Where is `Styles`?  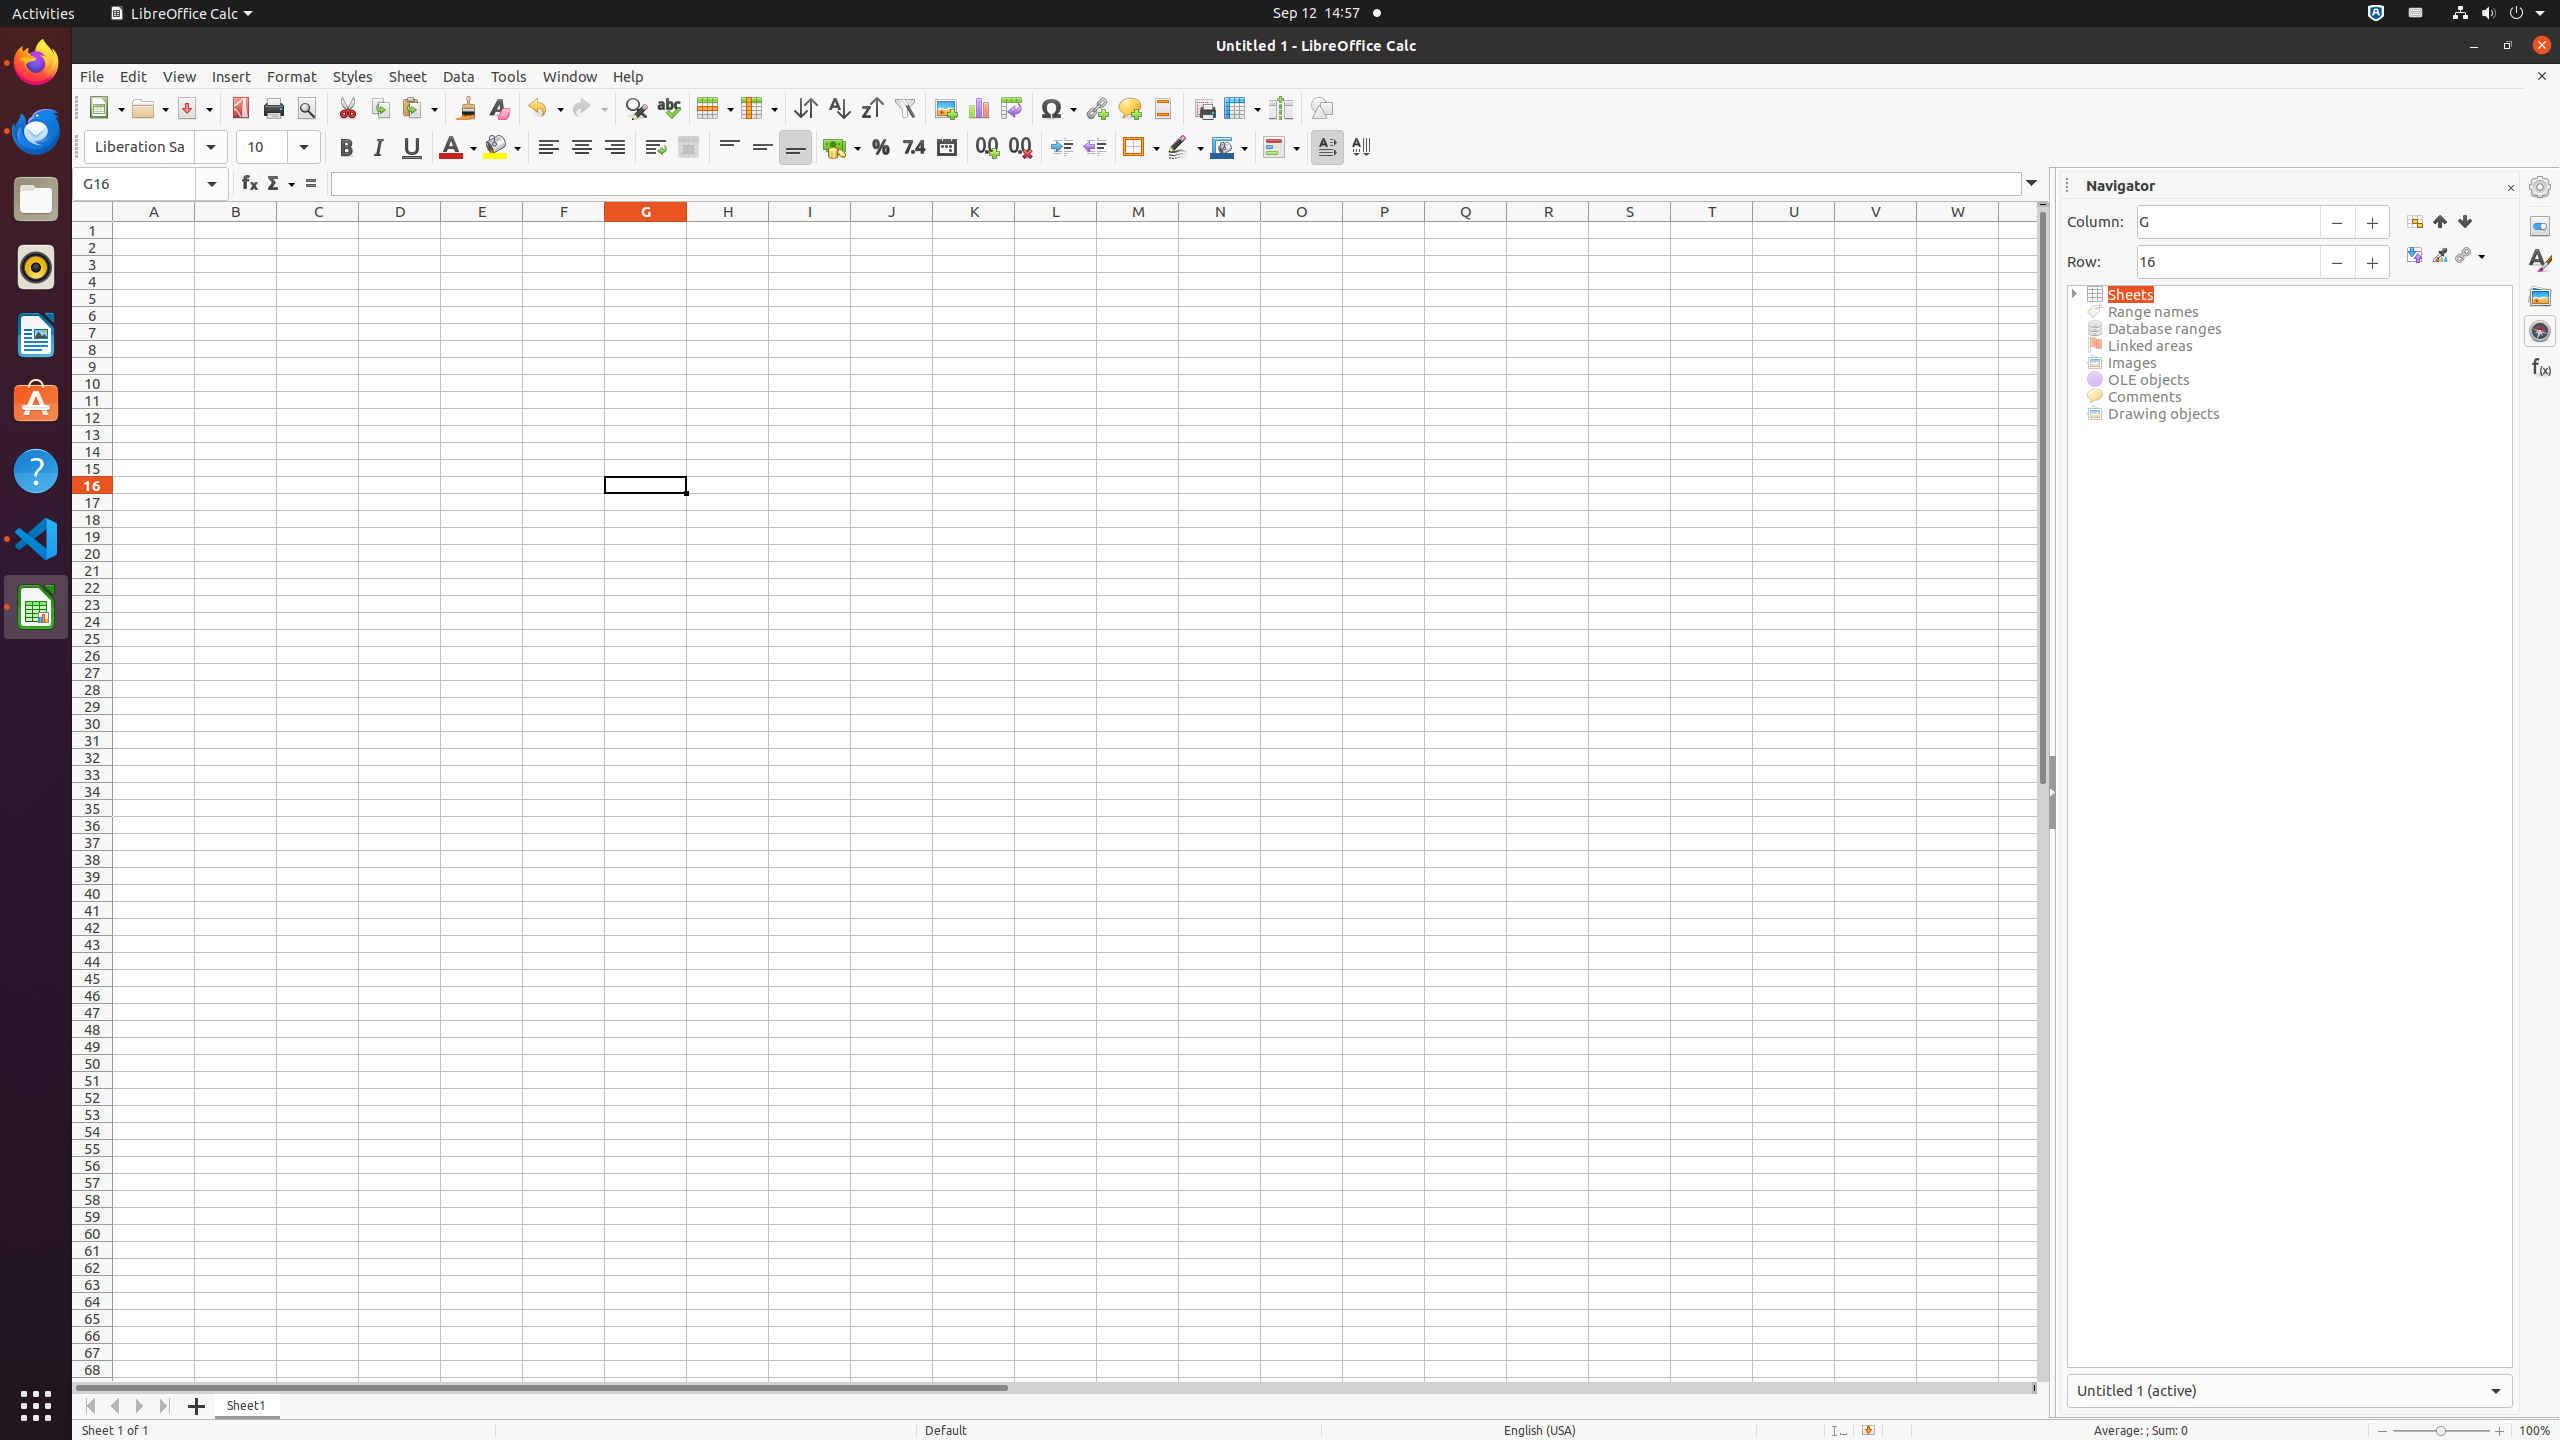 Styles is located at coordinates (2540, 261).